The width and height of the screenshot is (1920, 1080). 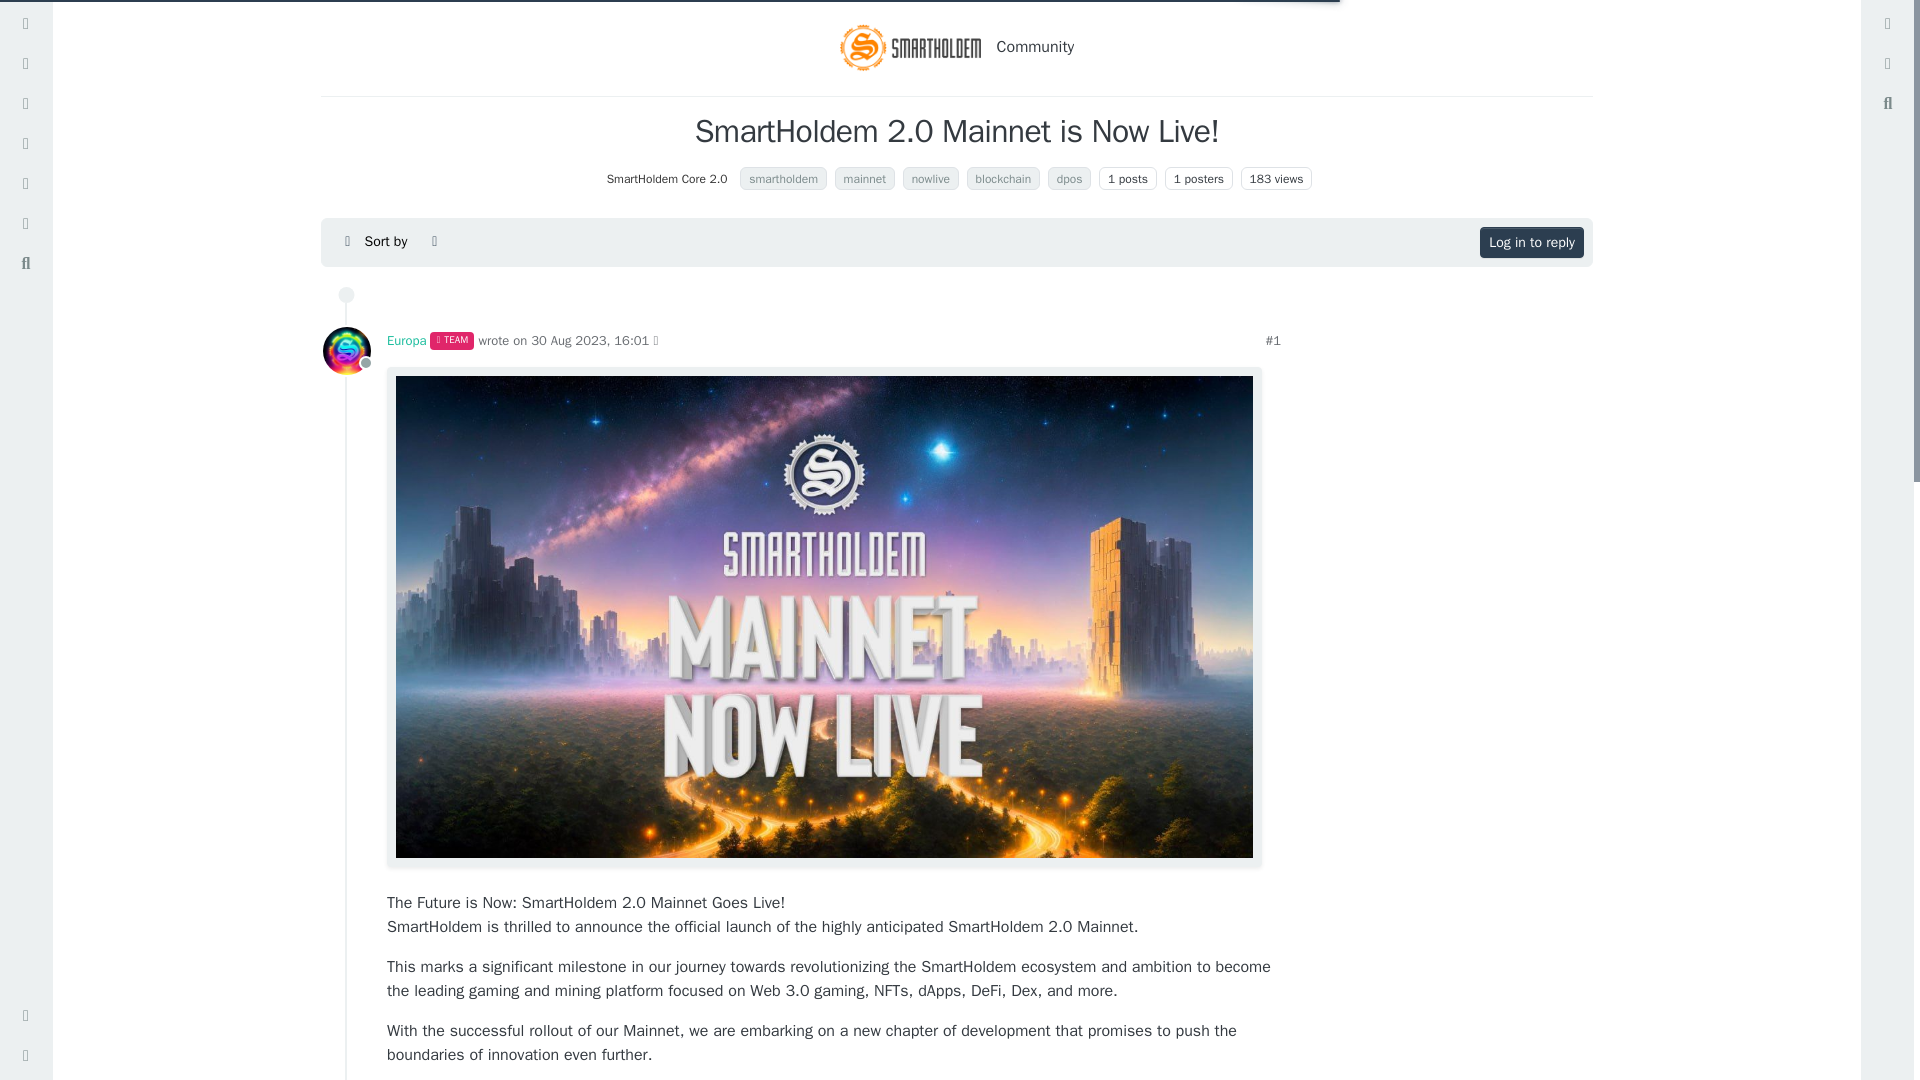 I want to click on 183, so click(x=1260, y=178).